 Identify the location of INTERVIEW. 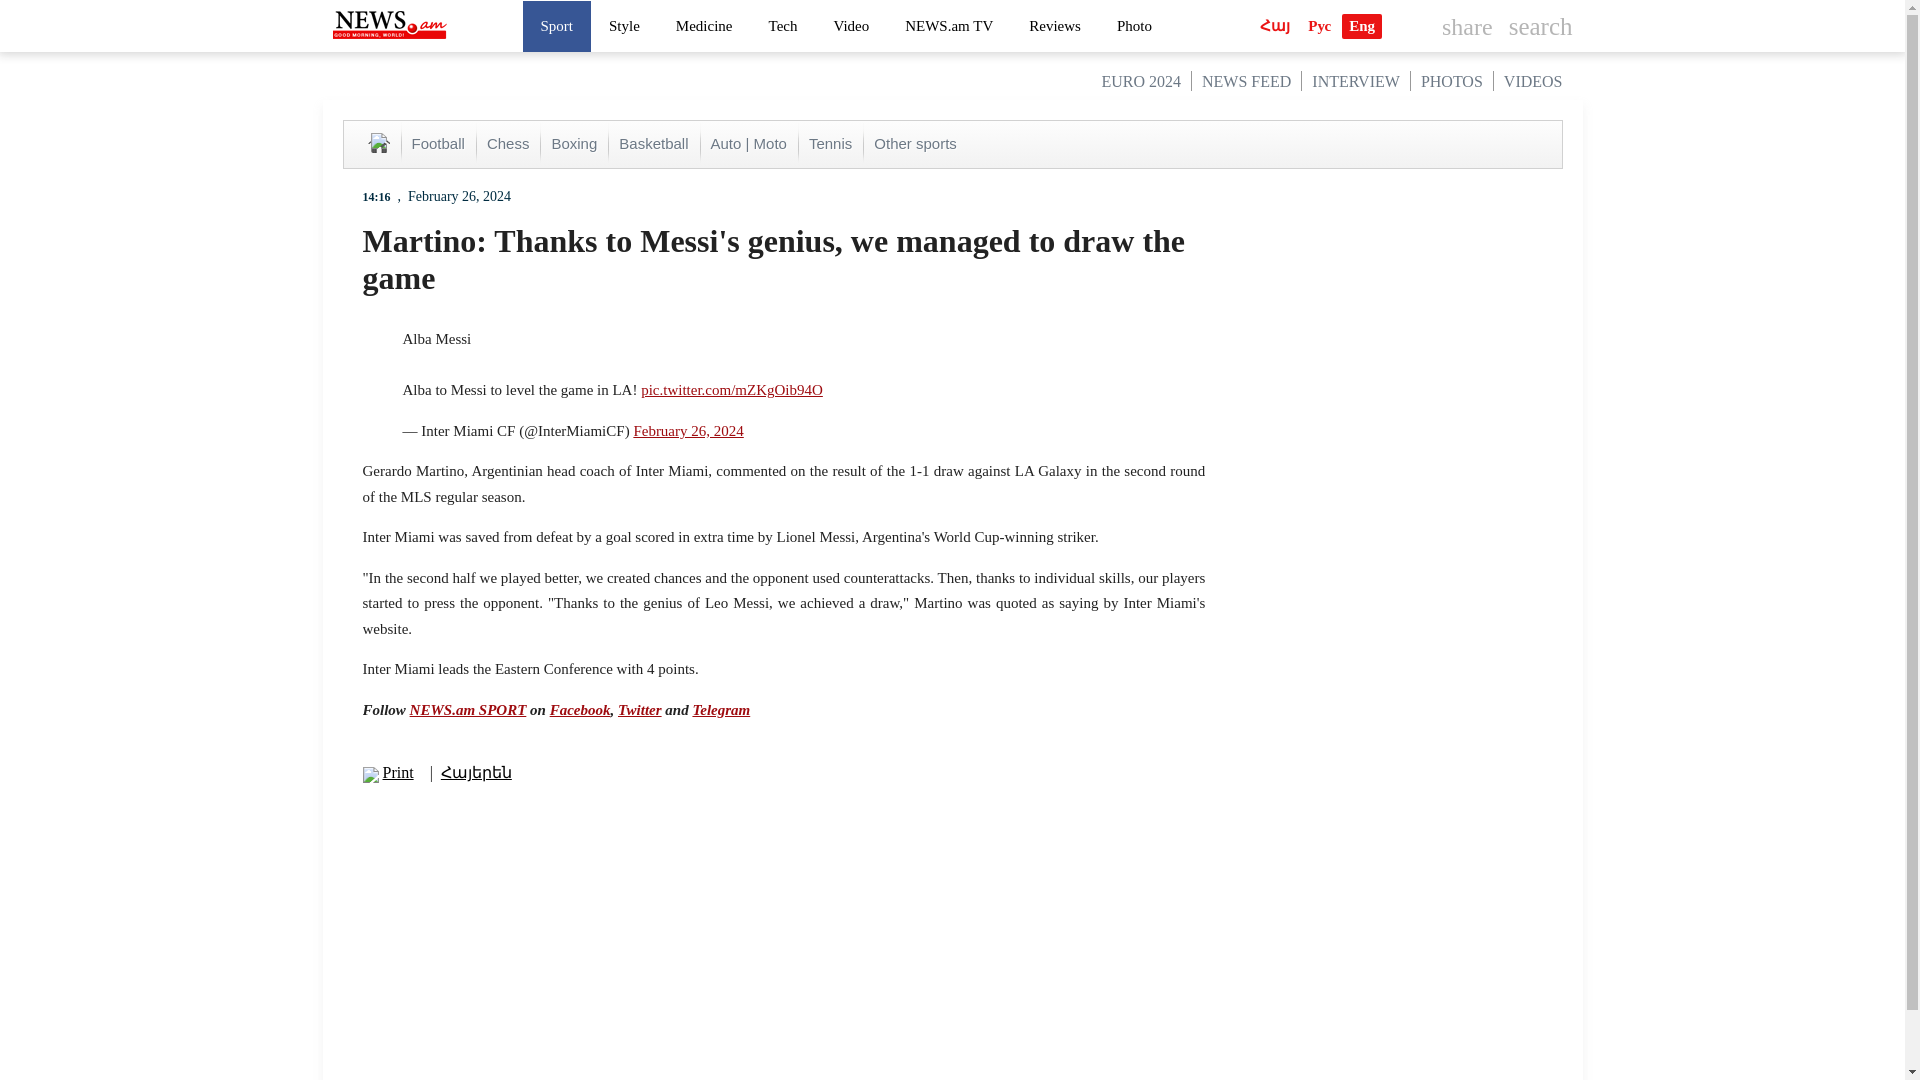
(1355, 81).